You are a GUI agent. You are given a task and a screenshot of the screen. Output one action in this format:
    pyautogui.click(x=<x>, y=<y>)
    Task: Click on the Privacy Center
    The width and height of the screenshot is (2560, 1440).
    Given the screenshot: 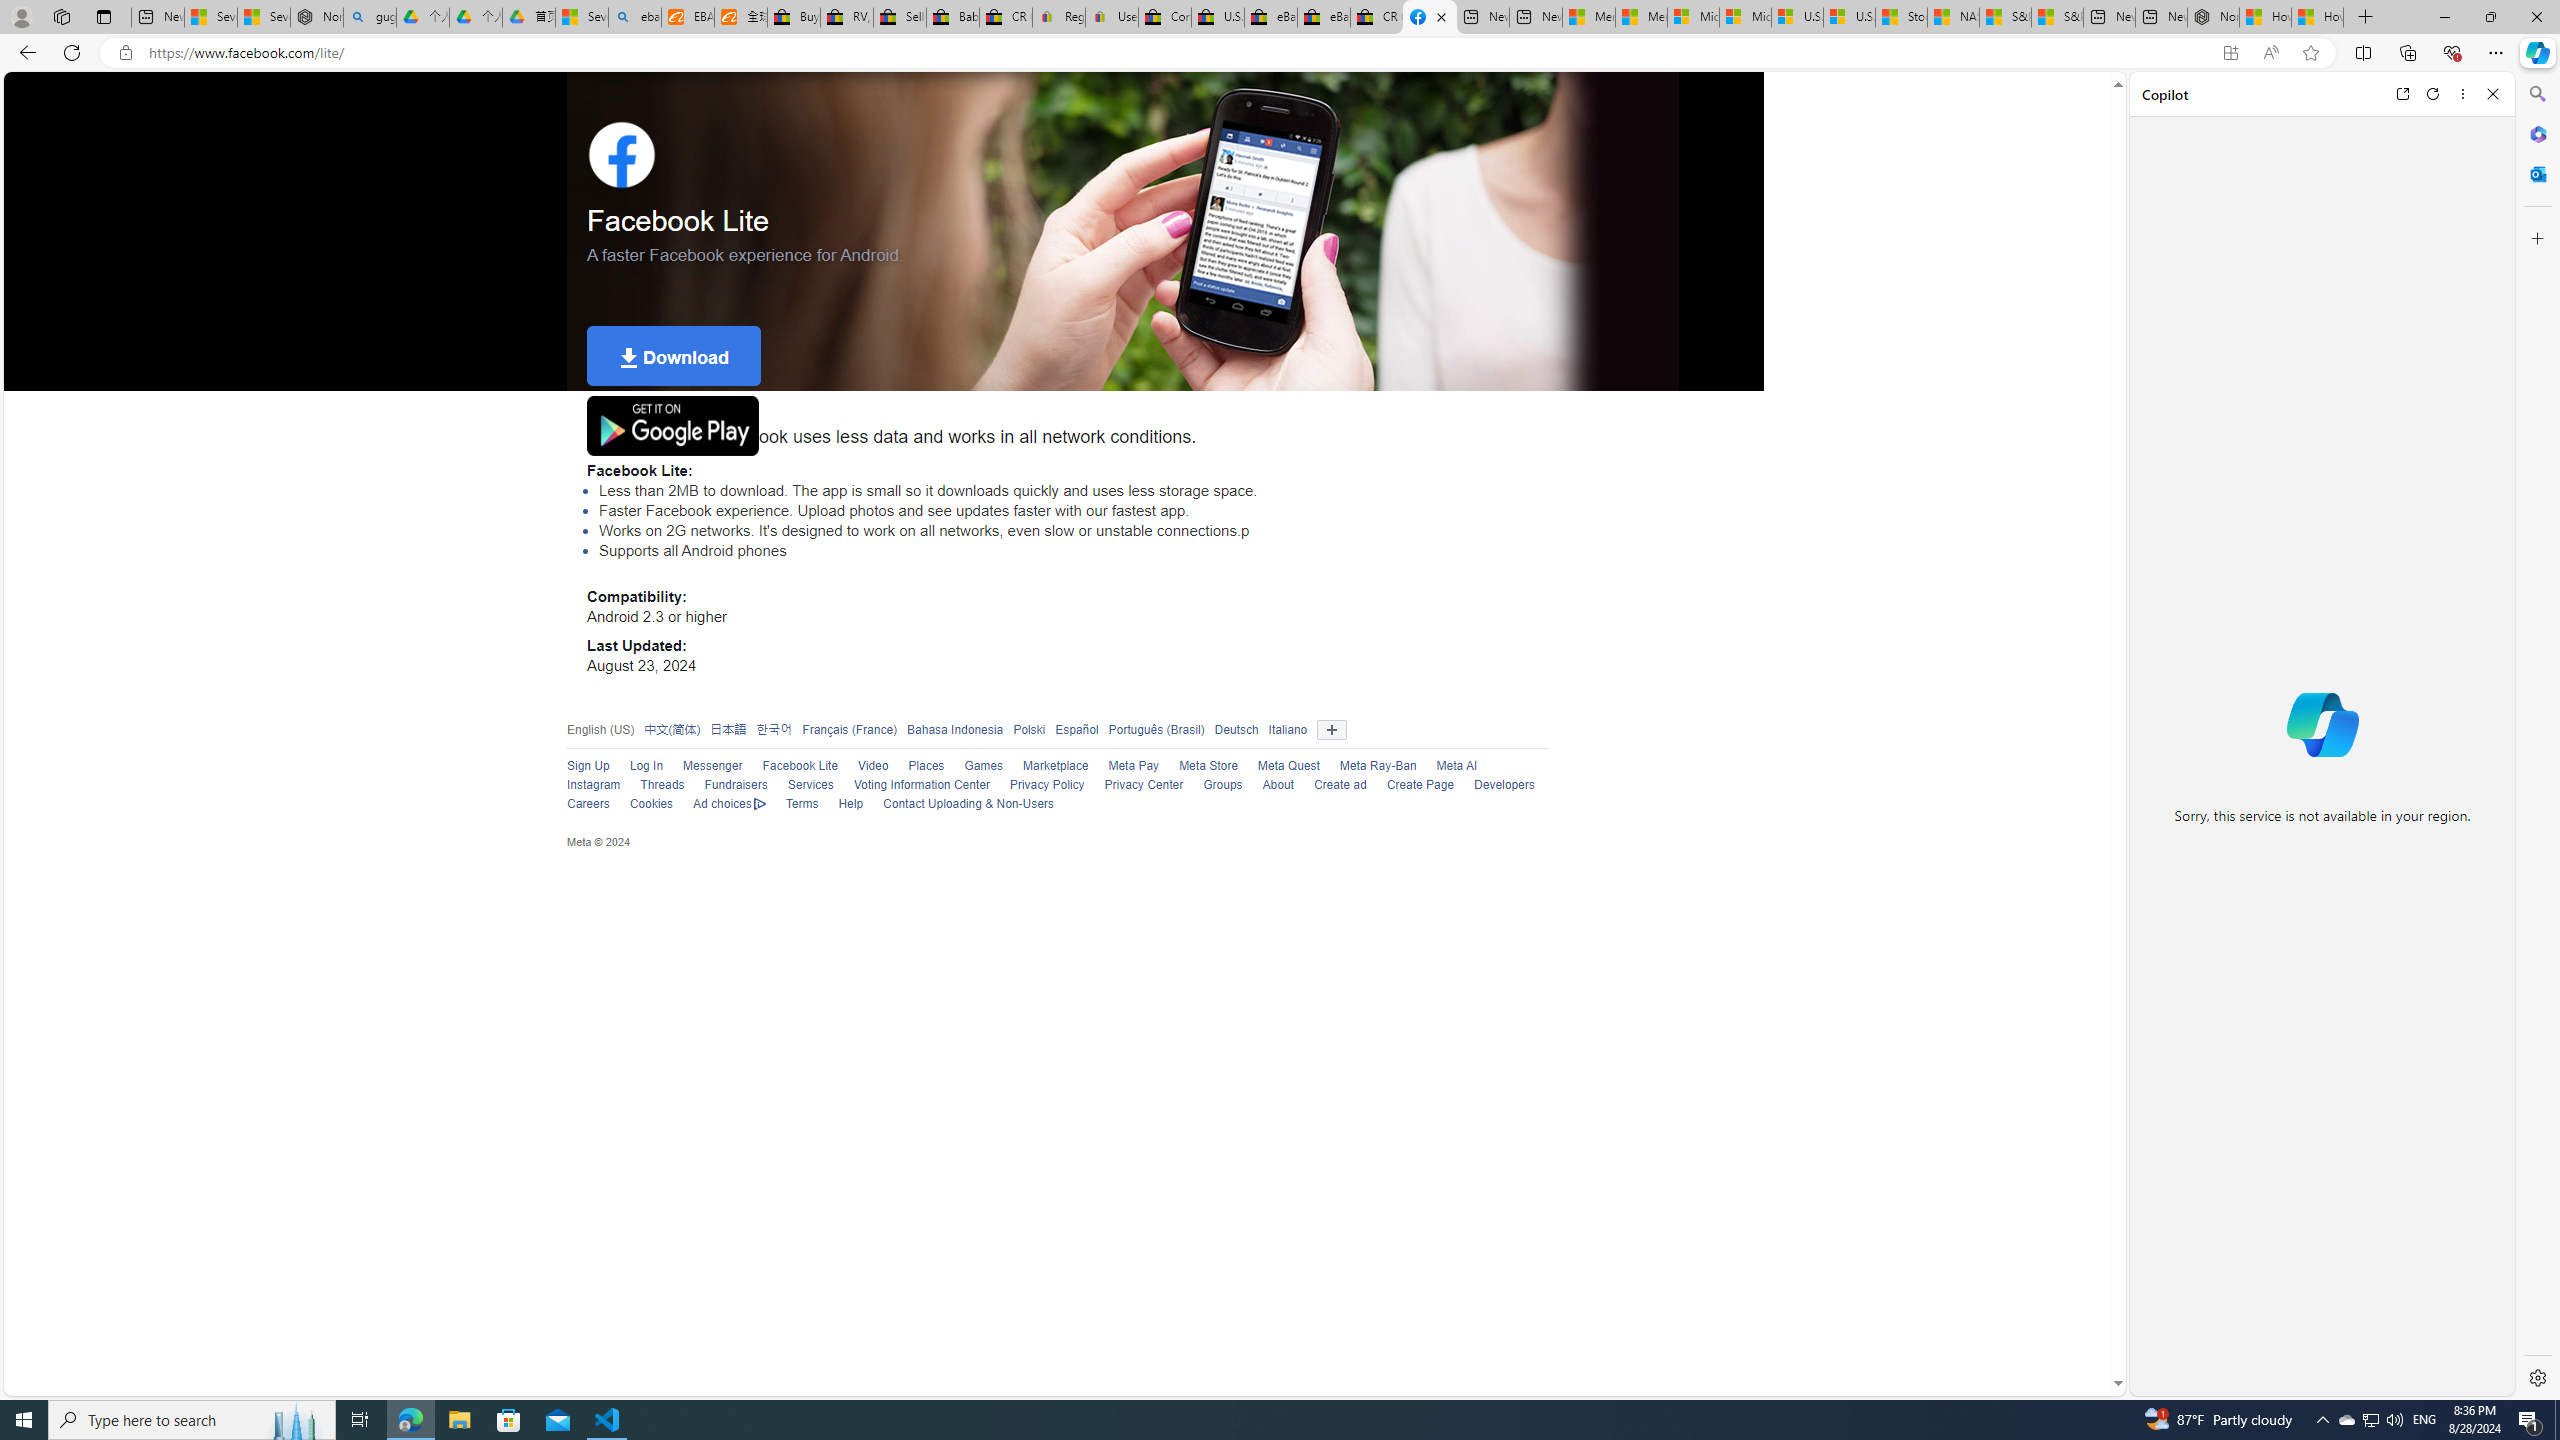 What is the action you would take?
    pyautogui.click(x=1132, y=786)
    